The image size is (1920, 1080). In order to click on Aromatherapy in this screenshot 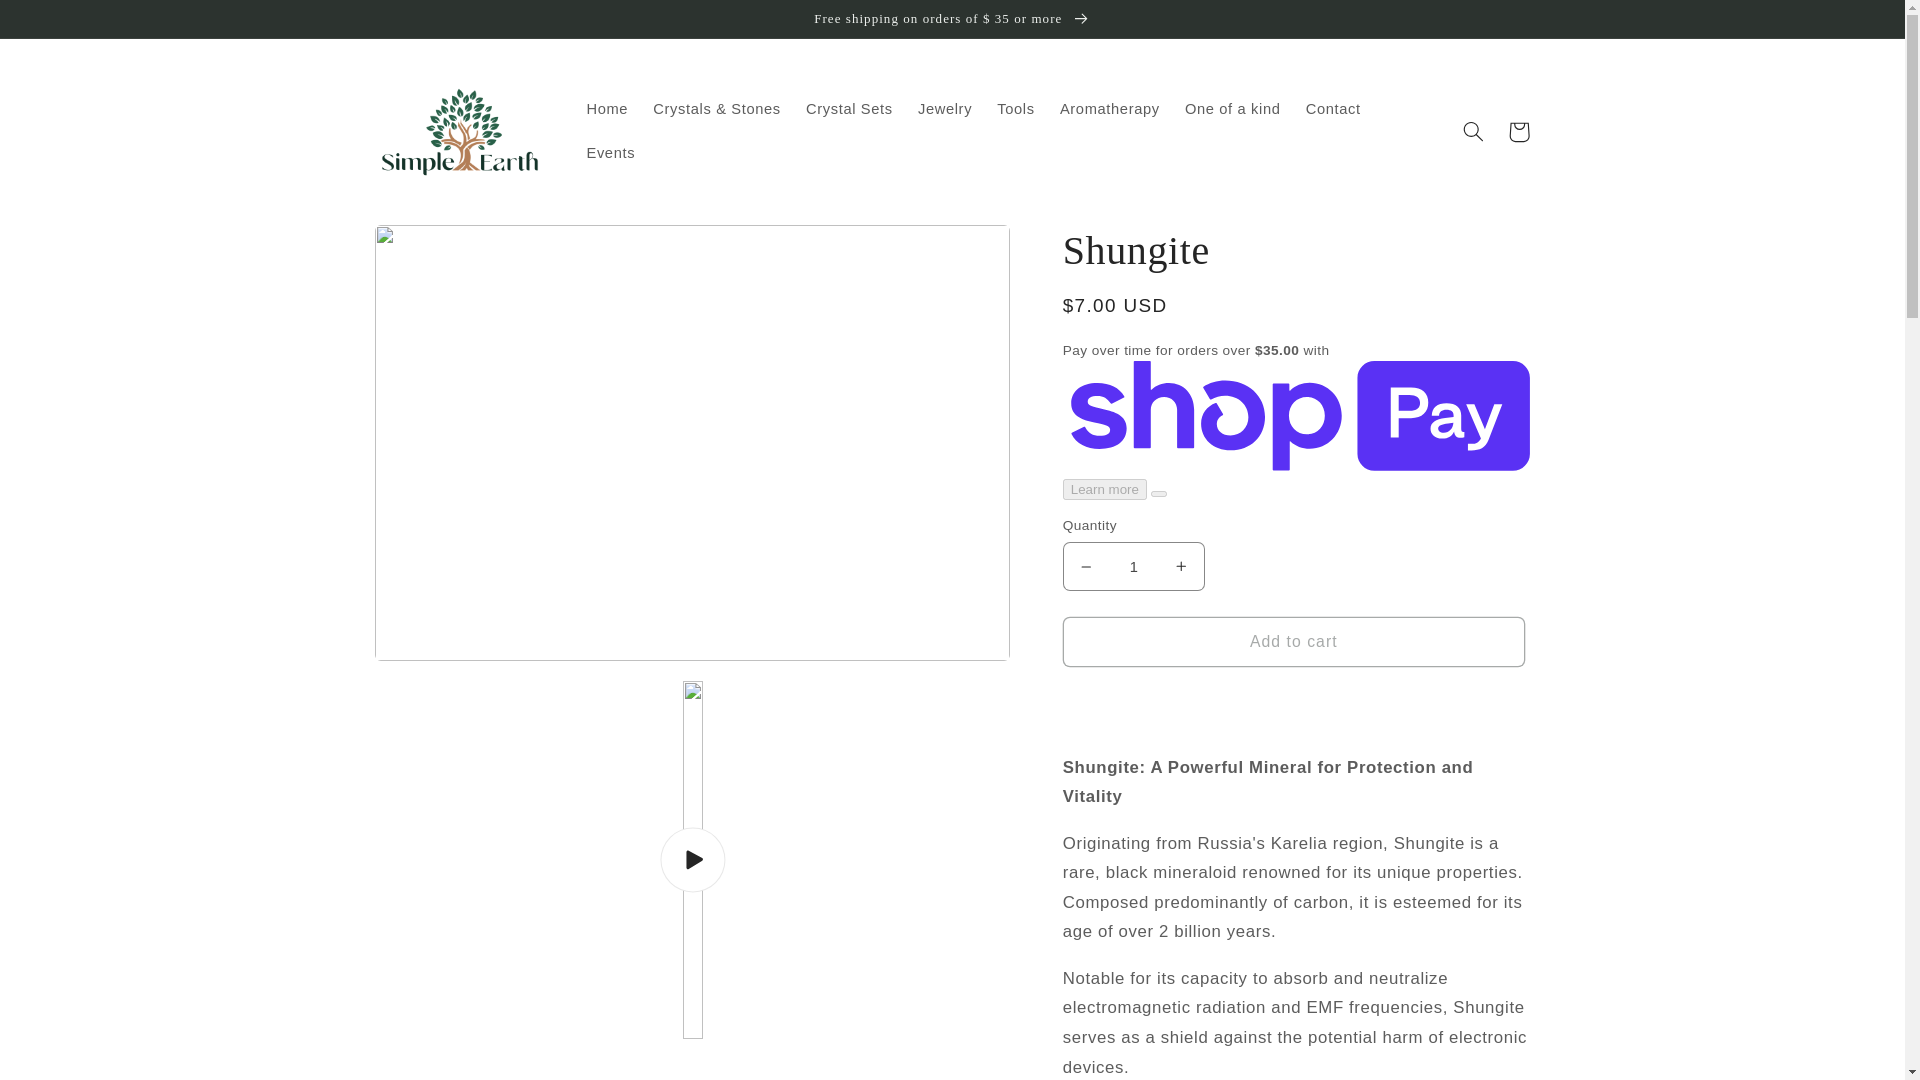, I will do `click(1108, 109)`.